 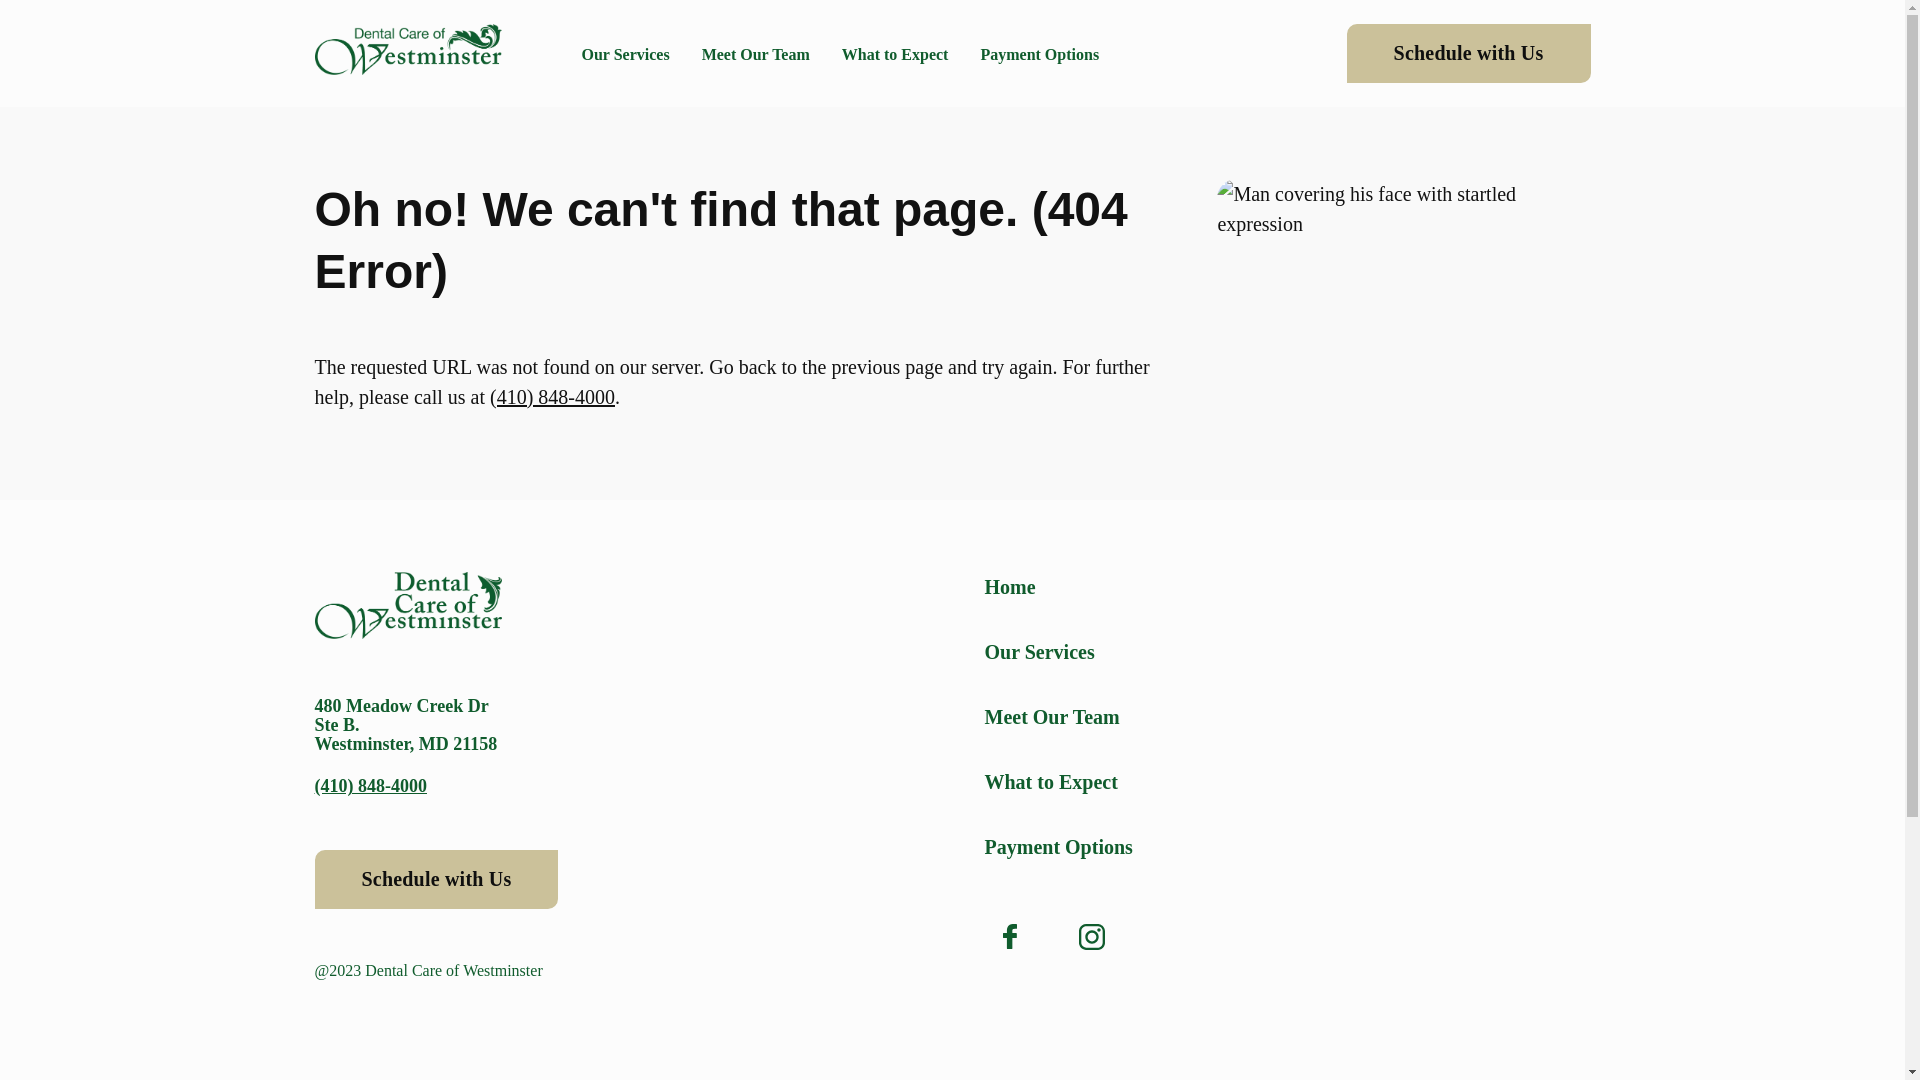 What do you see at coordinates (1286, 652) in the screenshot?
I see `Our Services` at bounding box center [1286, 652].